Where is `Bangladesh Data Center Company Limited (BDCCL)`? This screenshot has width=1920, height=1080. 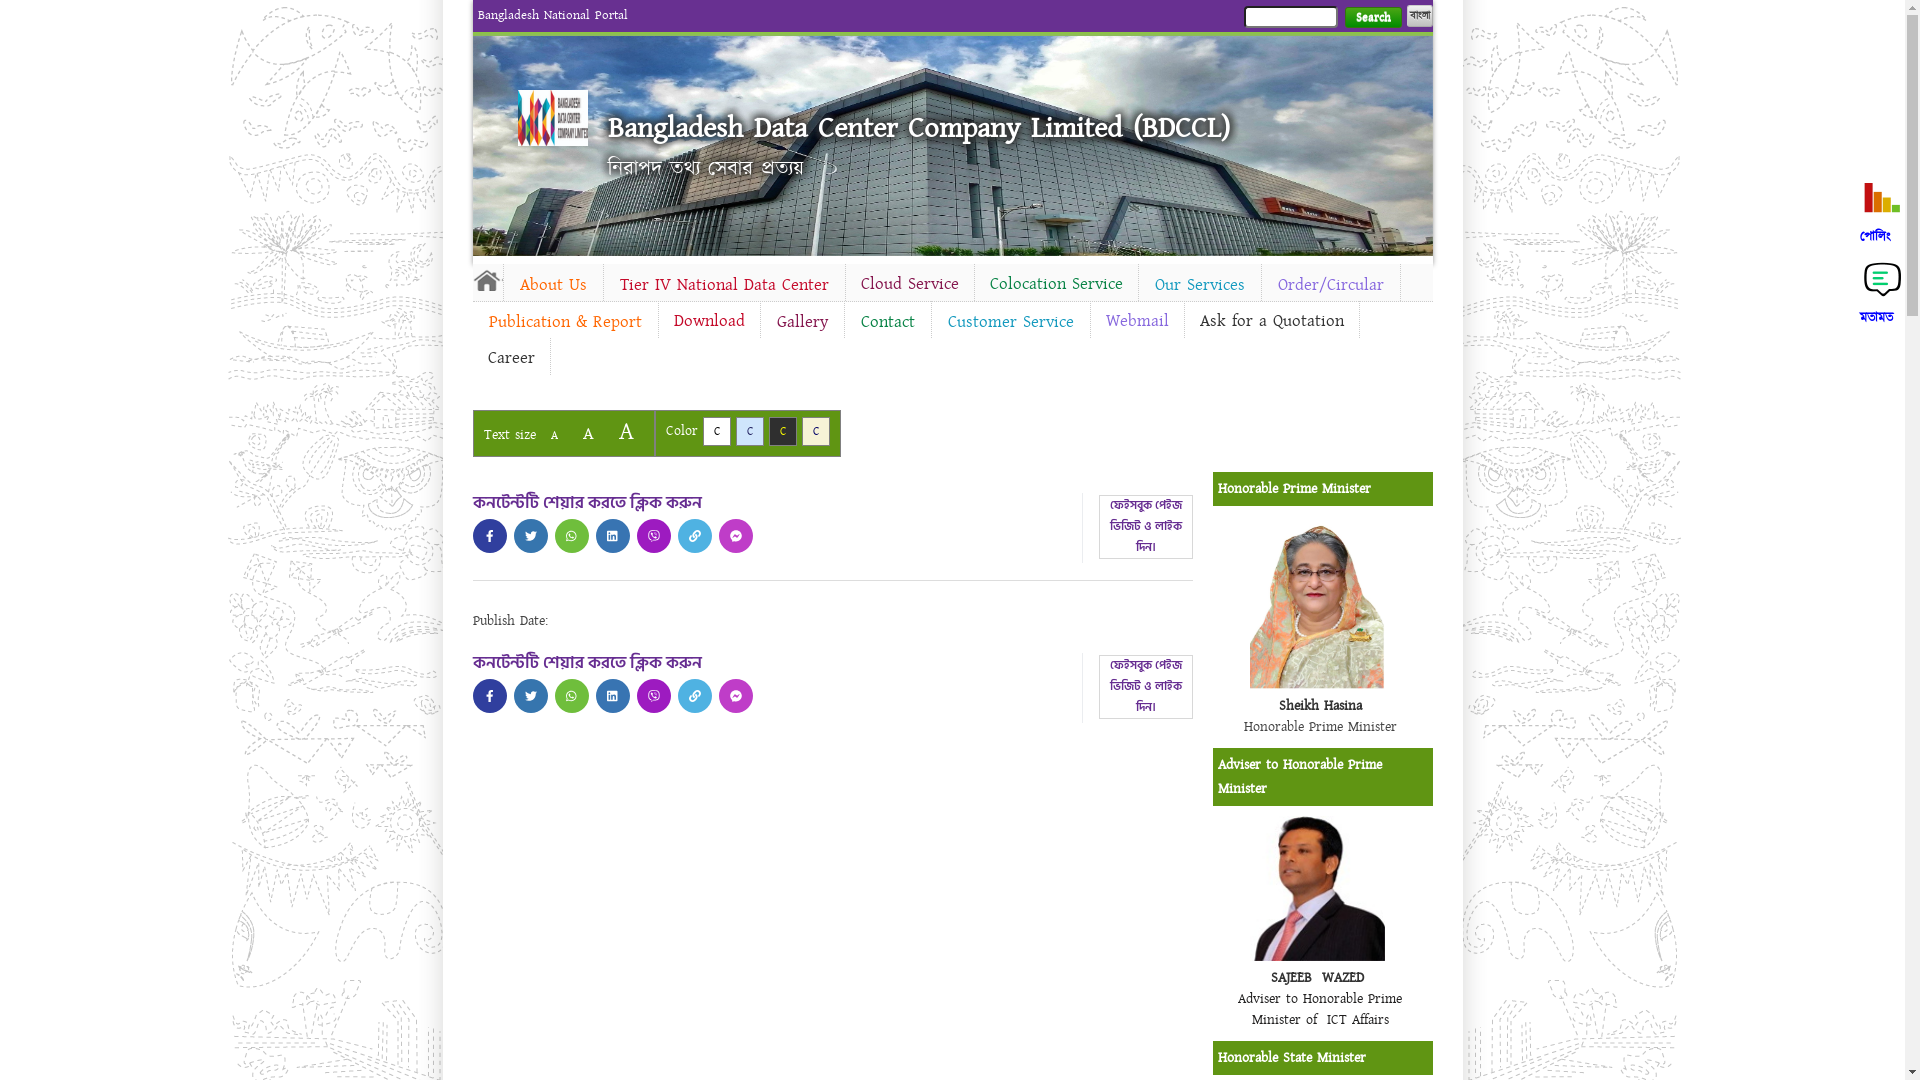
Bangladesh Data Center Company Limited (BDCCL) is located at coordinates (919, 128).